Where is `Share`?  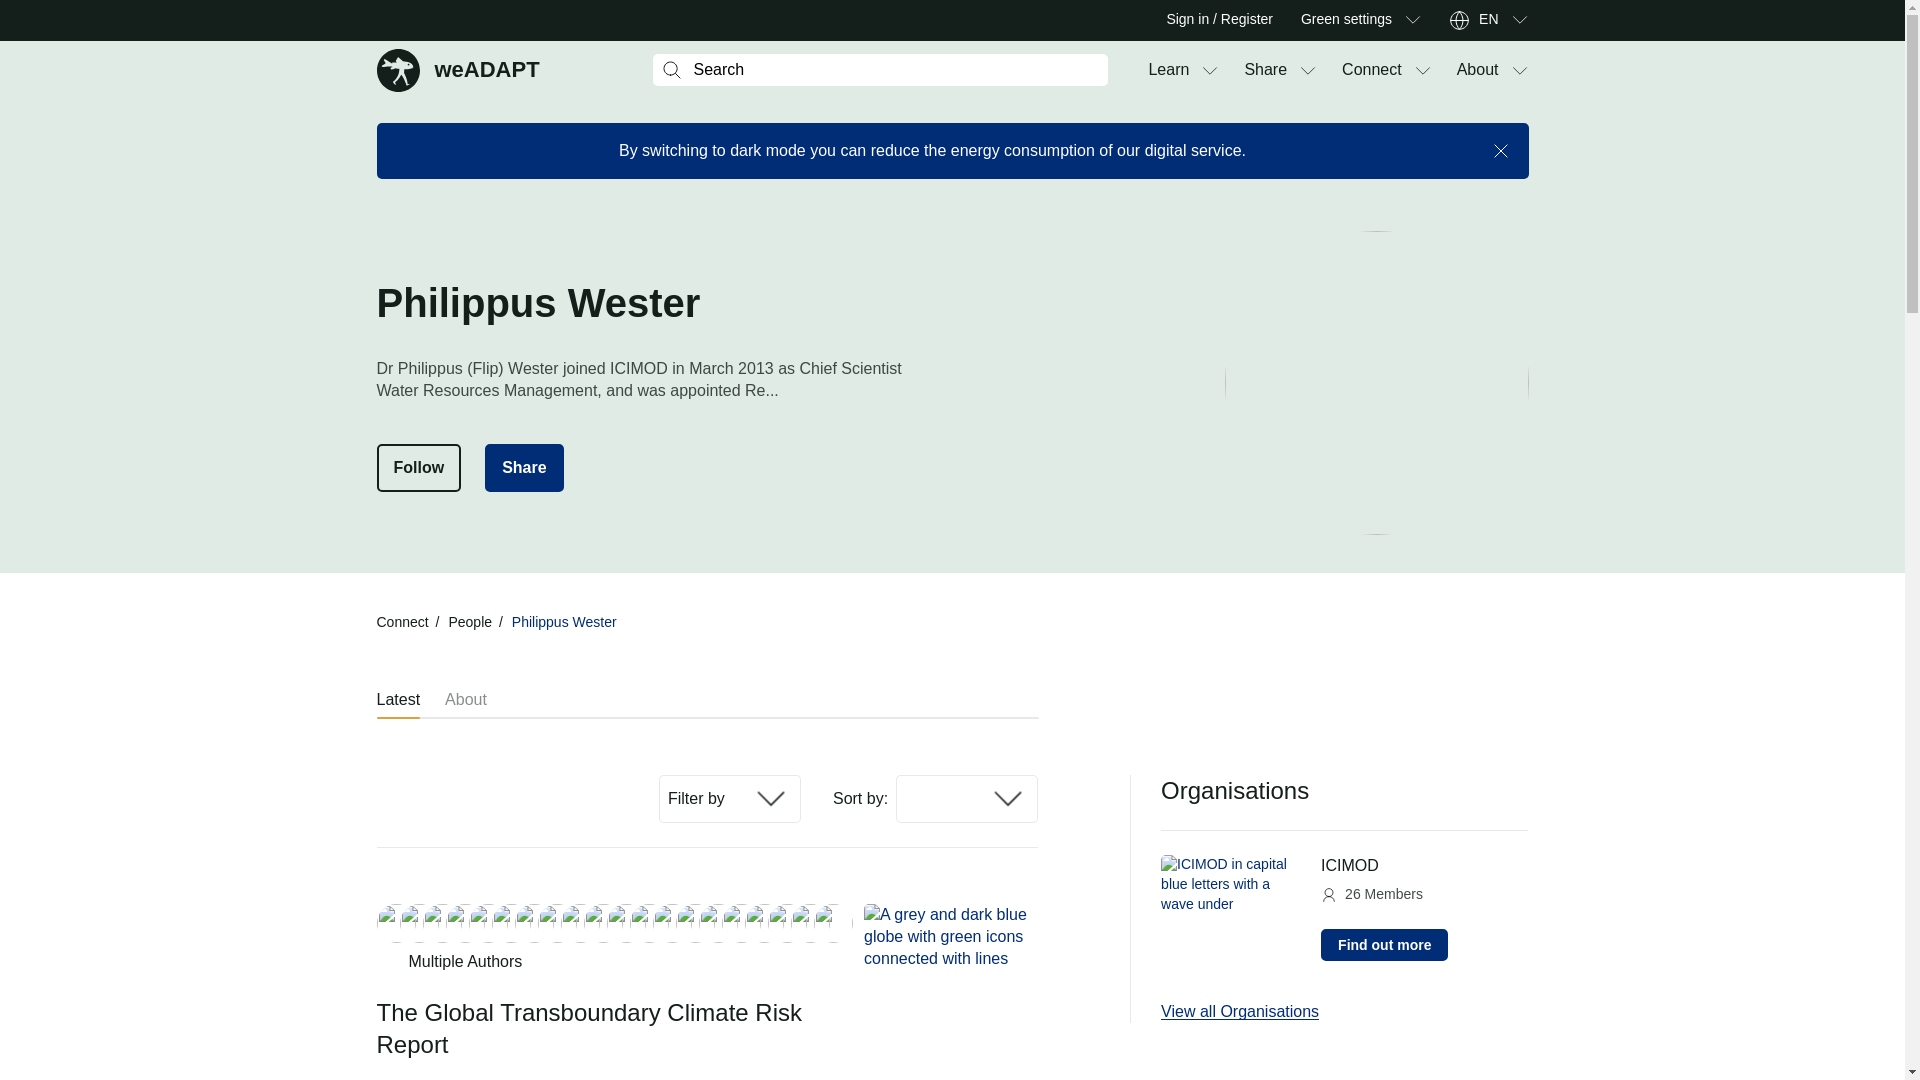
Share is located at coordinates (1265, 70).